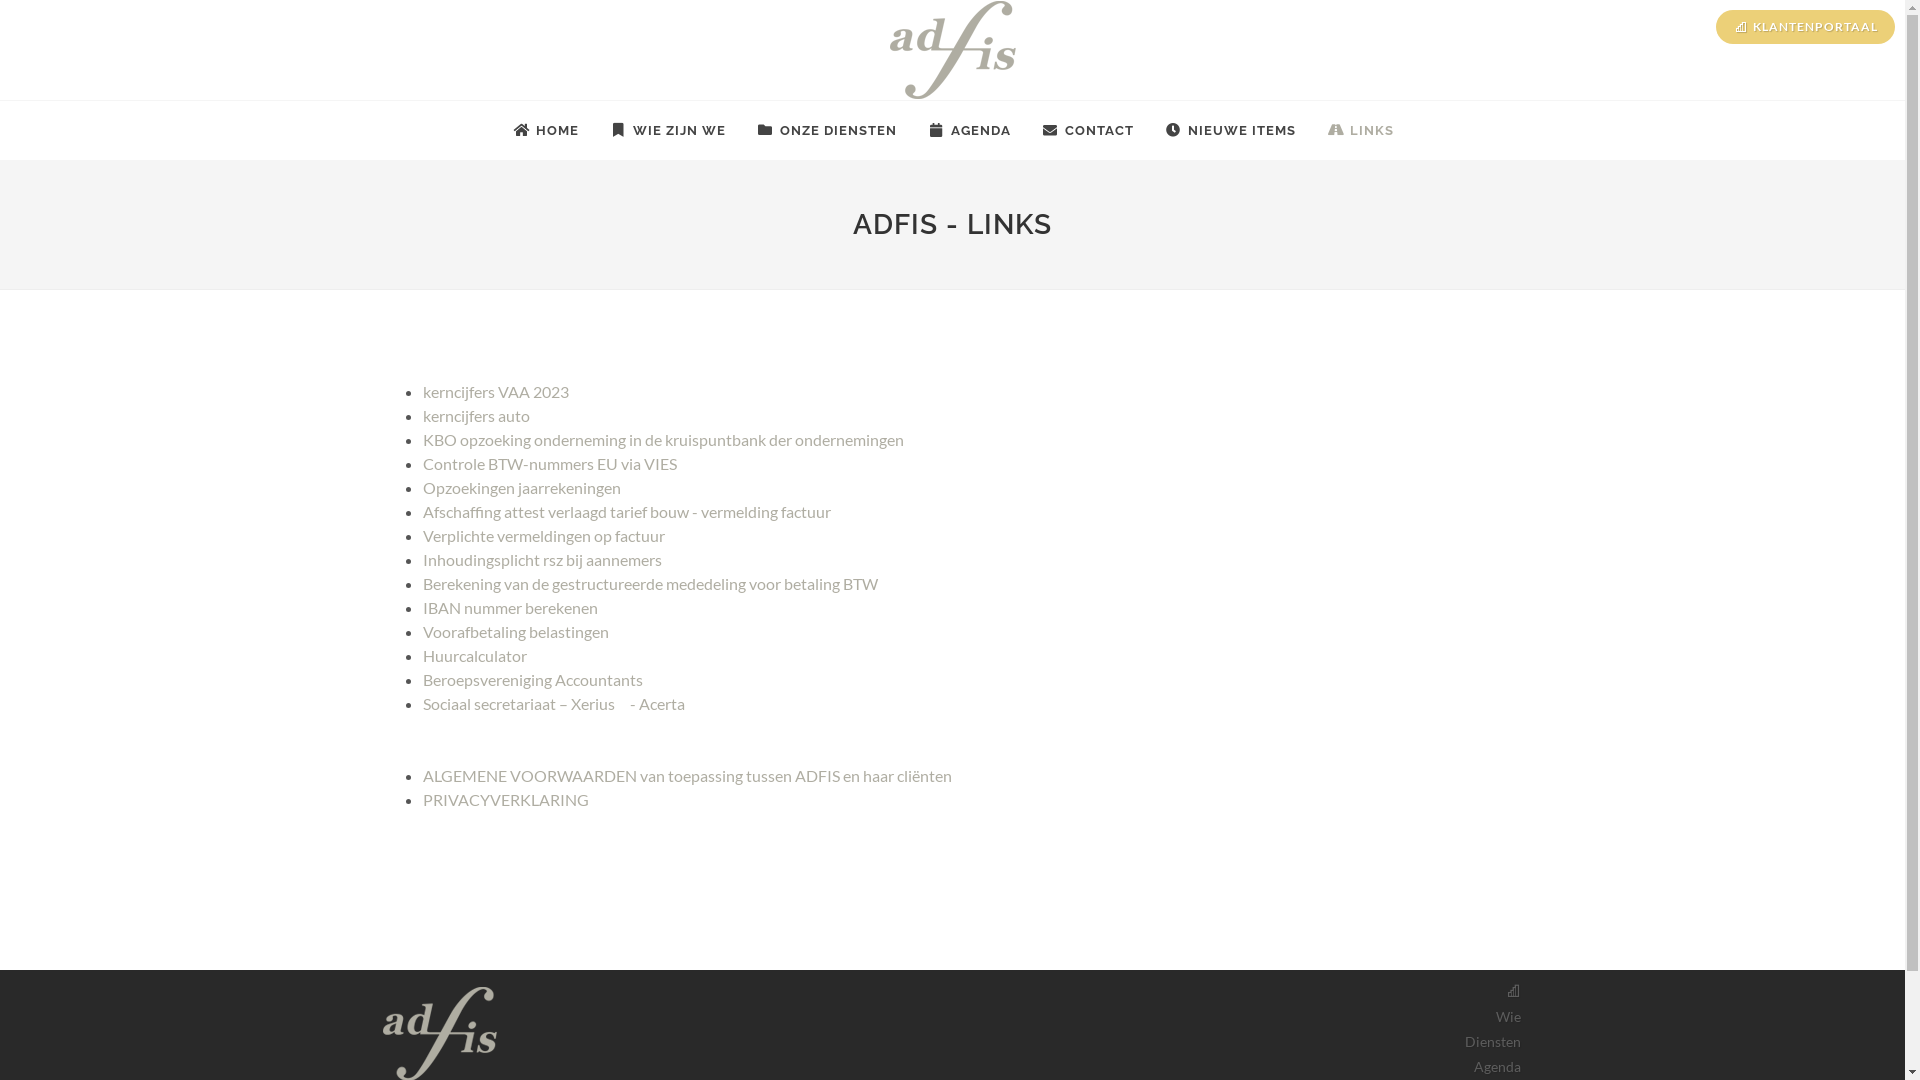  Describe the element at coordinates (626, 512) in the screenshot. I see `Afschaffing attest verlaagd tarief bouw - vermelding factuur` at that location.